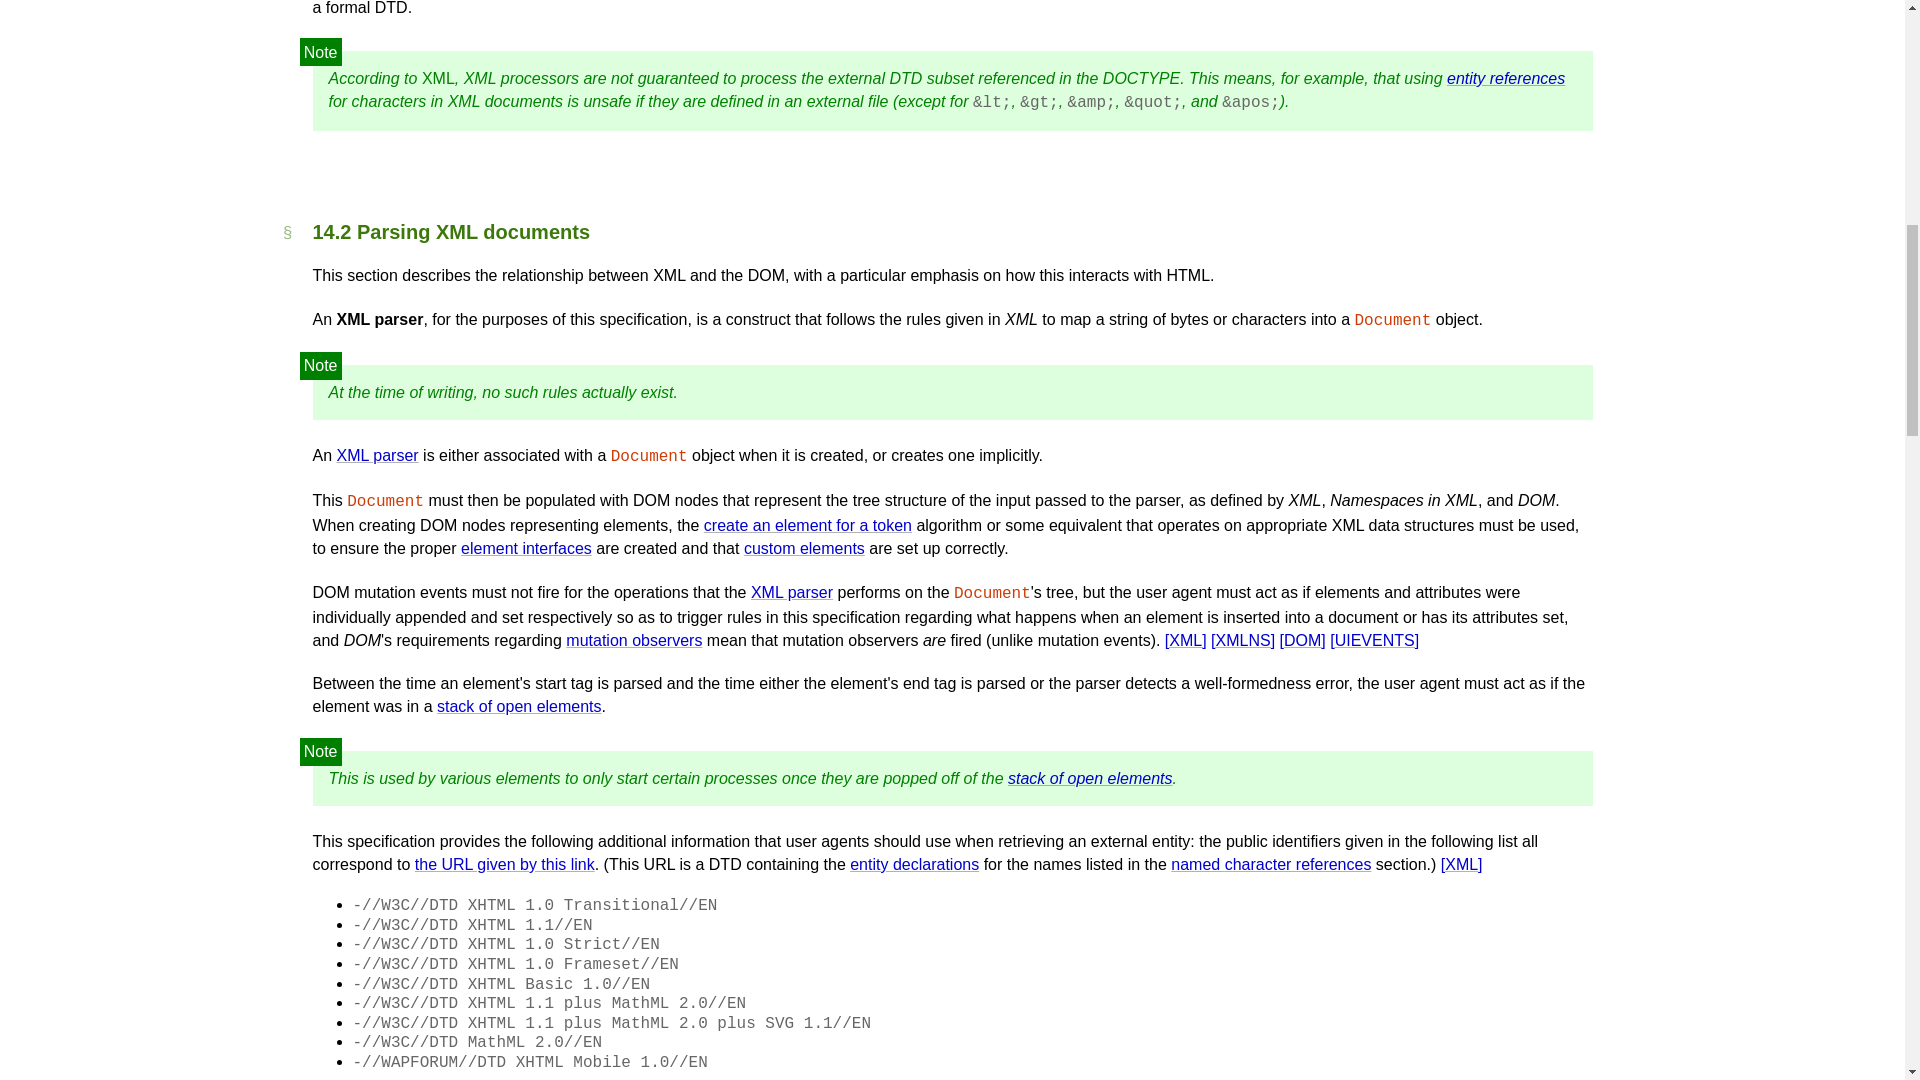 Image resolution: width=1920 pixels, height=1080 pixels. What do you see at coordinates (378, 456) in the screenshot?
I see `XML parser` at bounding box center [378, 456].